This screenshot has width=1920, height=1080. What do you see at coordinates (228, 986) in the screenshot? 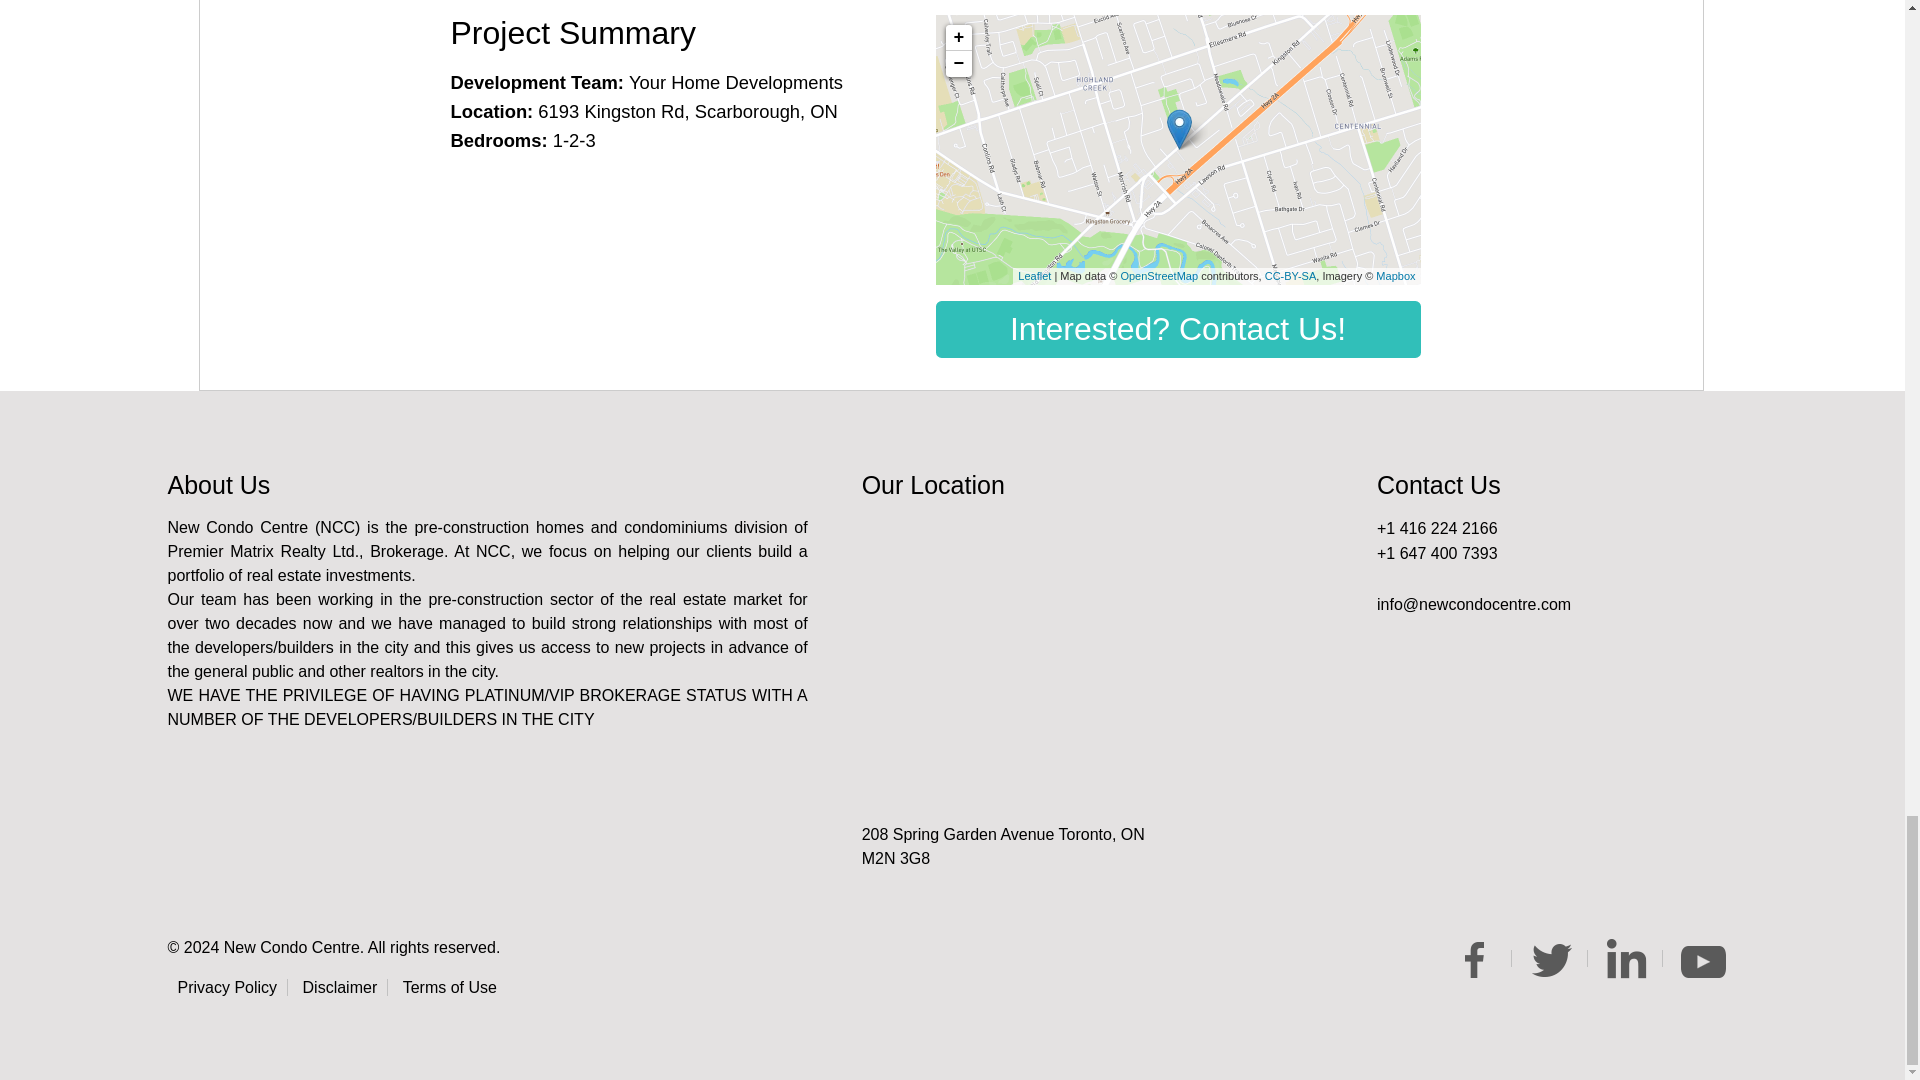
I see `Privacy Policy` at bounding box center [228, 986].